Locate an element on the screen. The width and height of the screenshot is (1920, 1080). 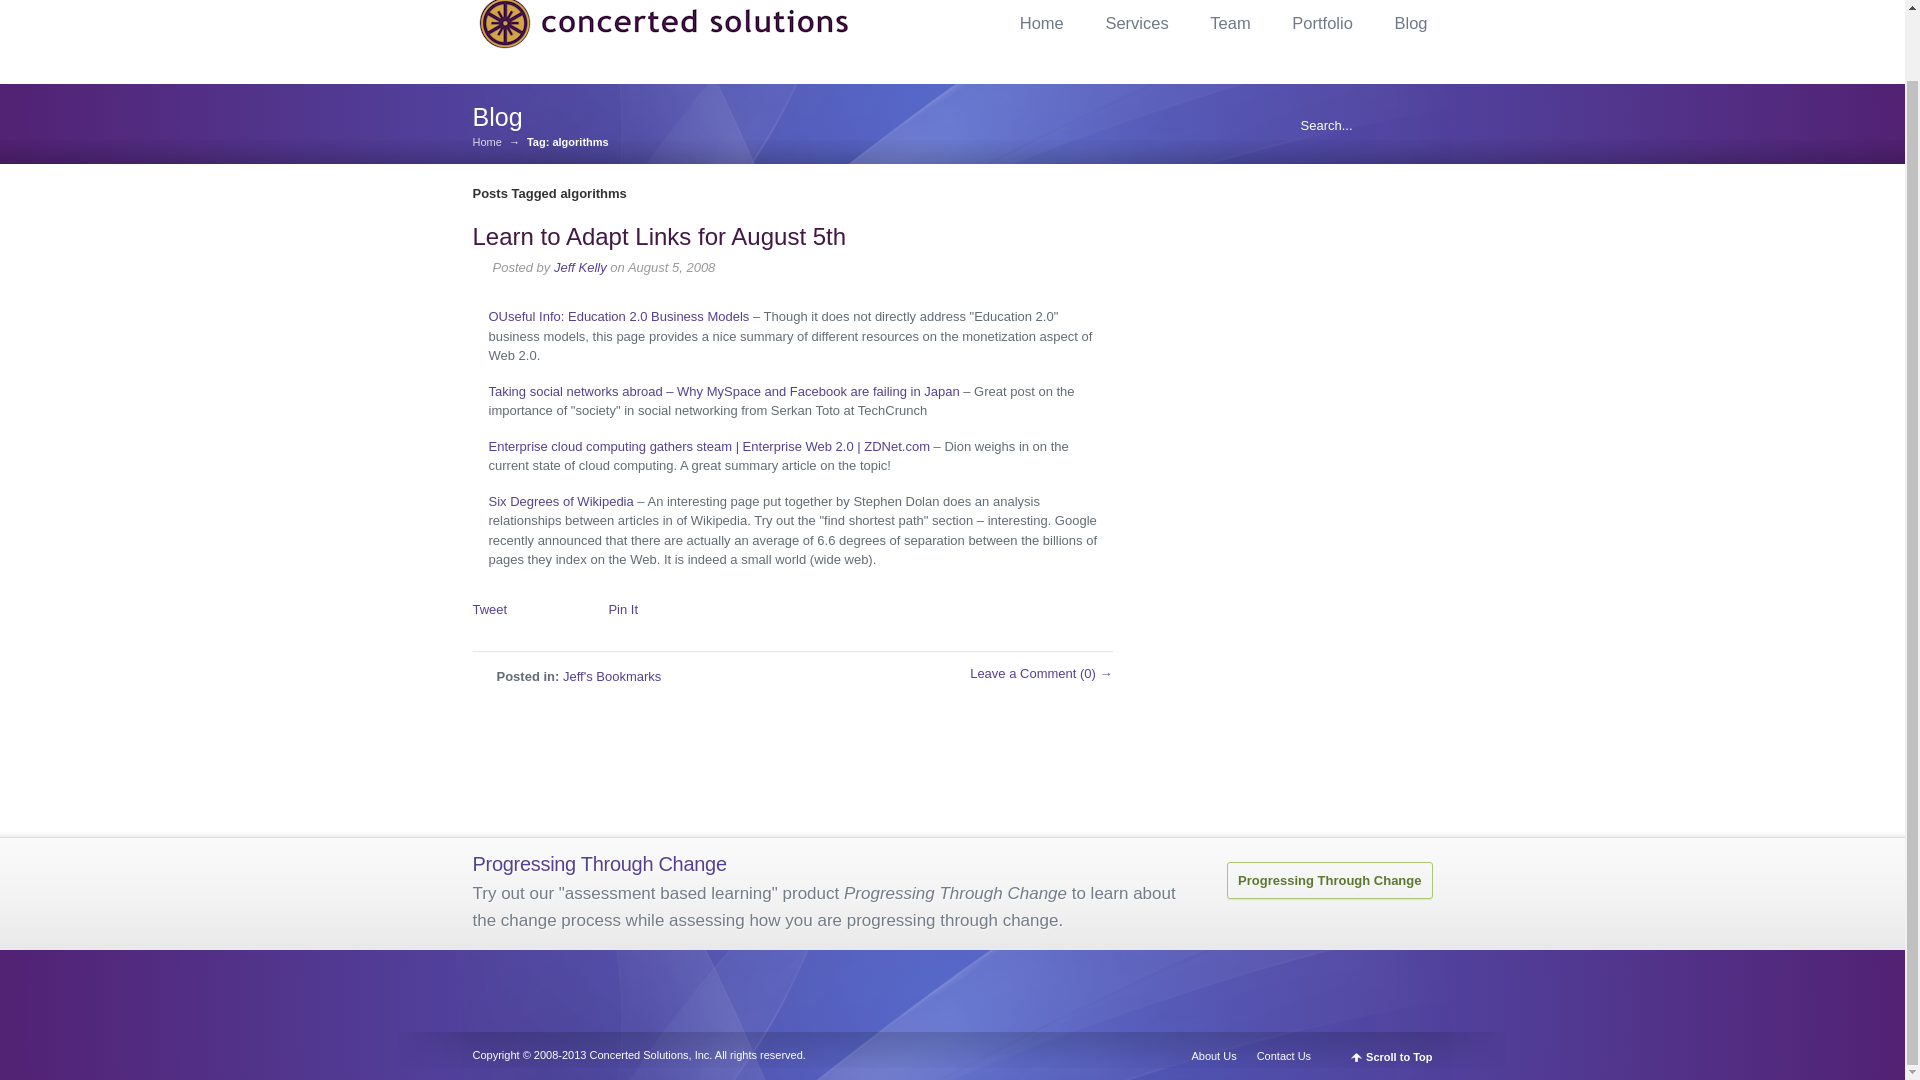
OUseful Info: Education 2.0 Business Models is located at coordinates (618, 316).